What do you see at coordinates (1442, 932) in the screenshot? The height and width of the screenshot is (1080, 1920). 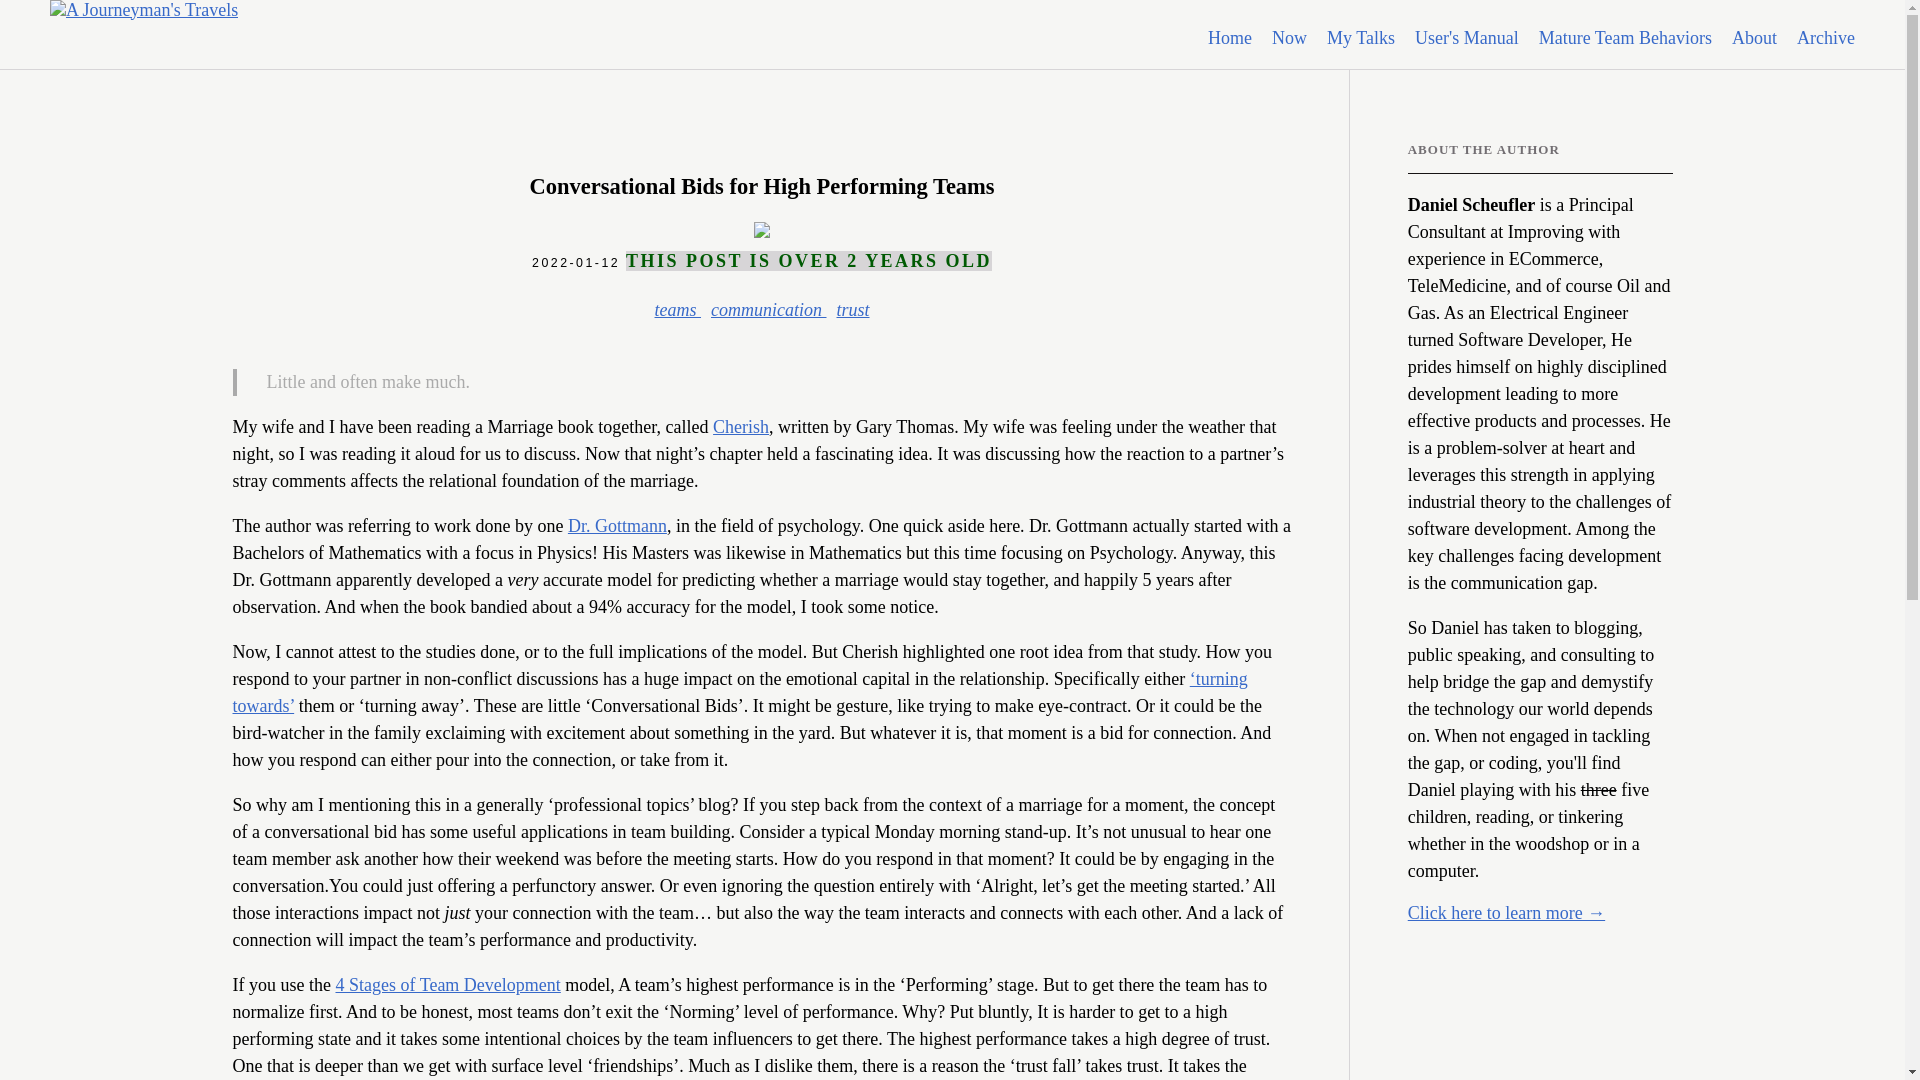 I see `github` at bounding box center [1442, 932].